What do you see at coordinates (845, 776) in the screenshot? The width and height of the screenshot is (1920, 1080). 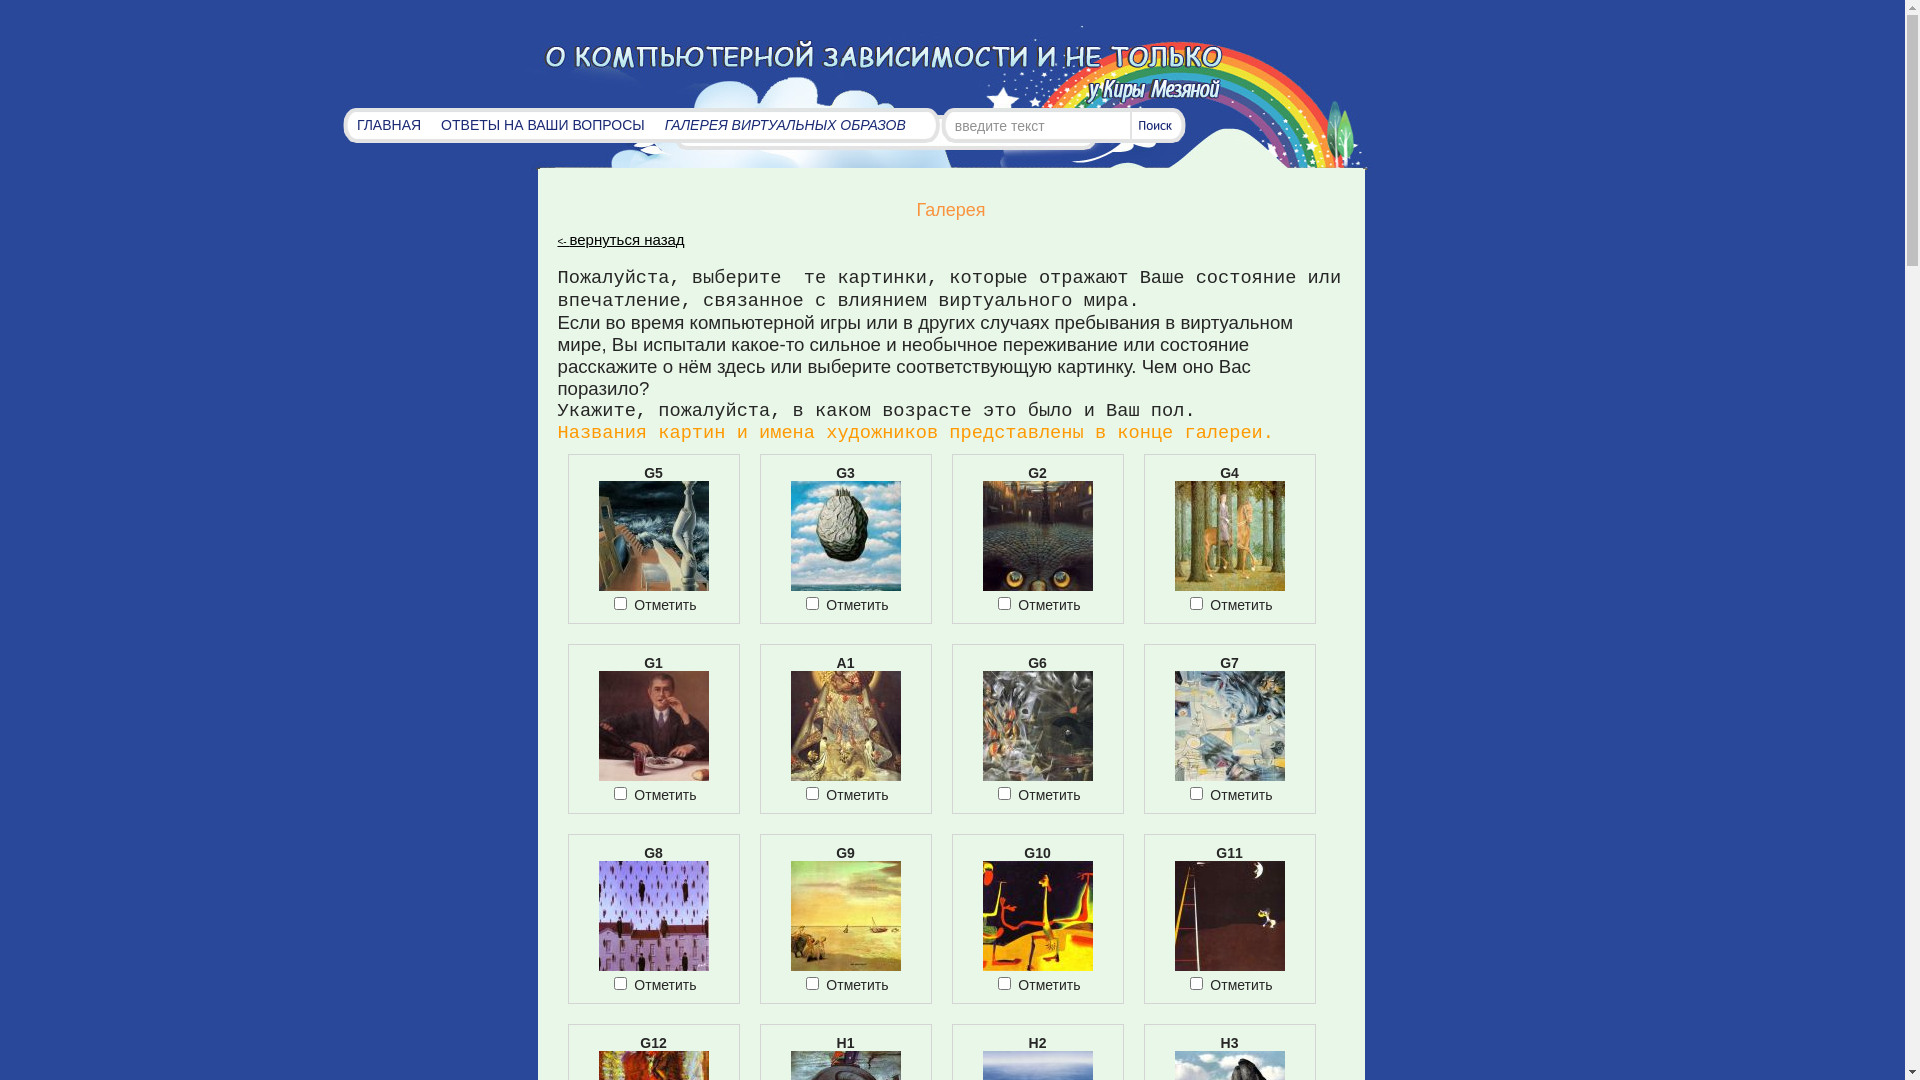 I see `A1` at bounding box center [845, 776].